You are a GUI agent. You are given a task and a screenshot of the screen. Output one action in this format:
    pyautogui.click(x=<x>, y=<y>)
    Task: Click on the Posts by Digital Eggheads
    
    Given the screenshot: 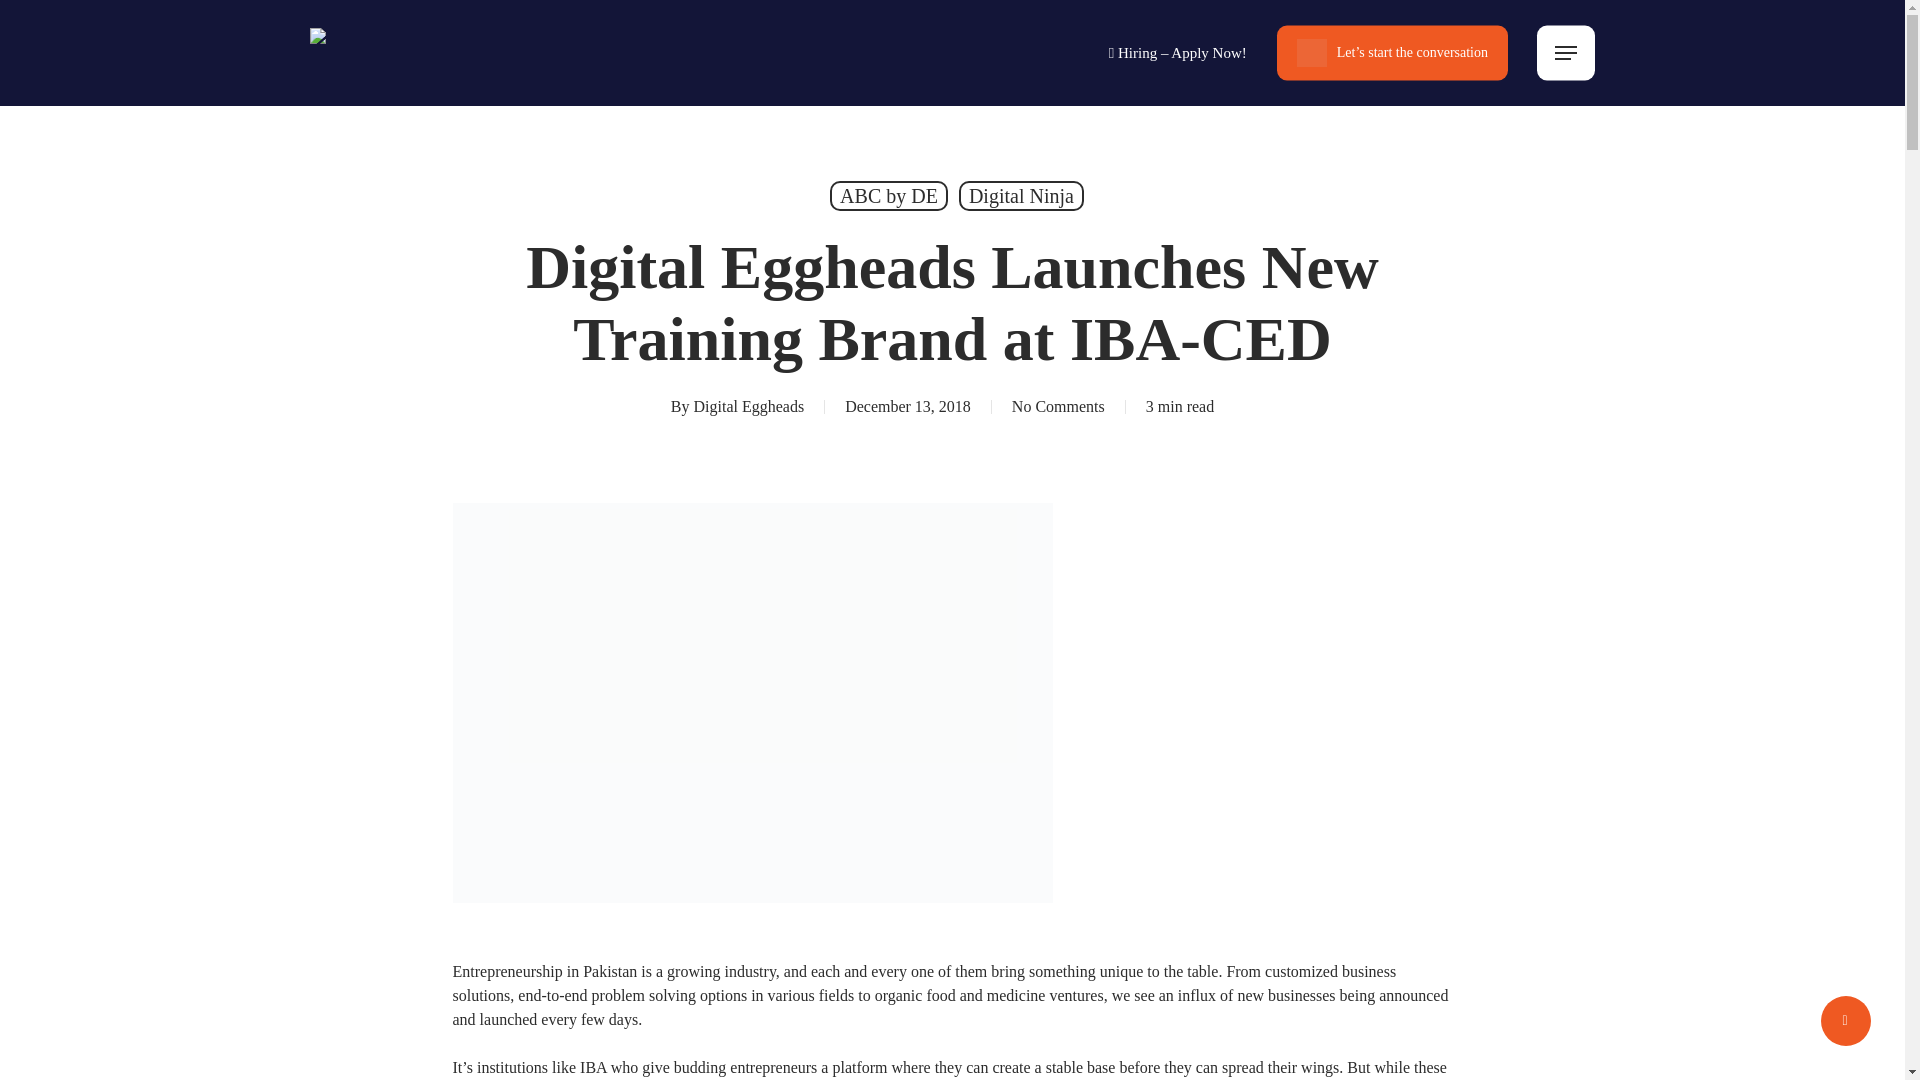 What is the action you would take?
    pyautogui.click(x=748, y=406)
    